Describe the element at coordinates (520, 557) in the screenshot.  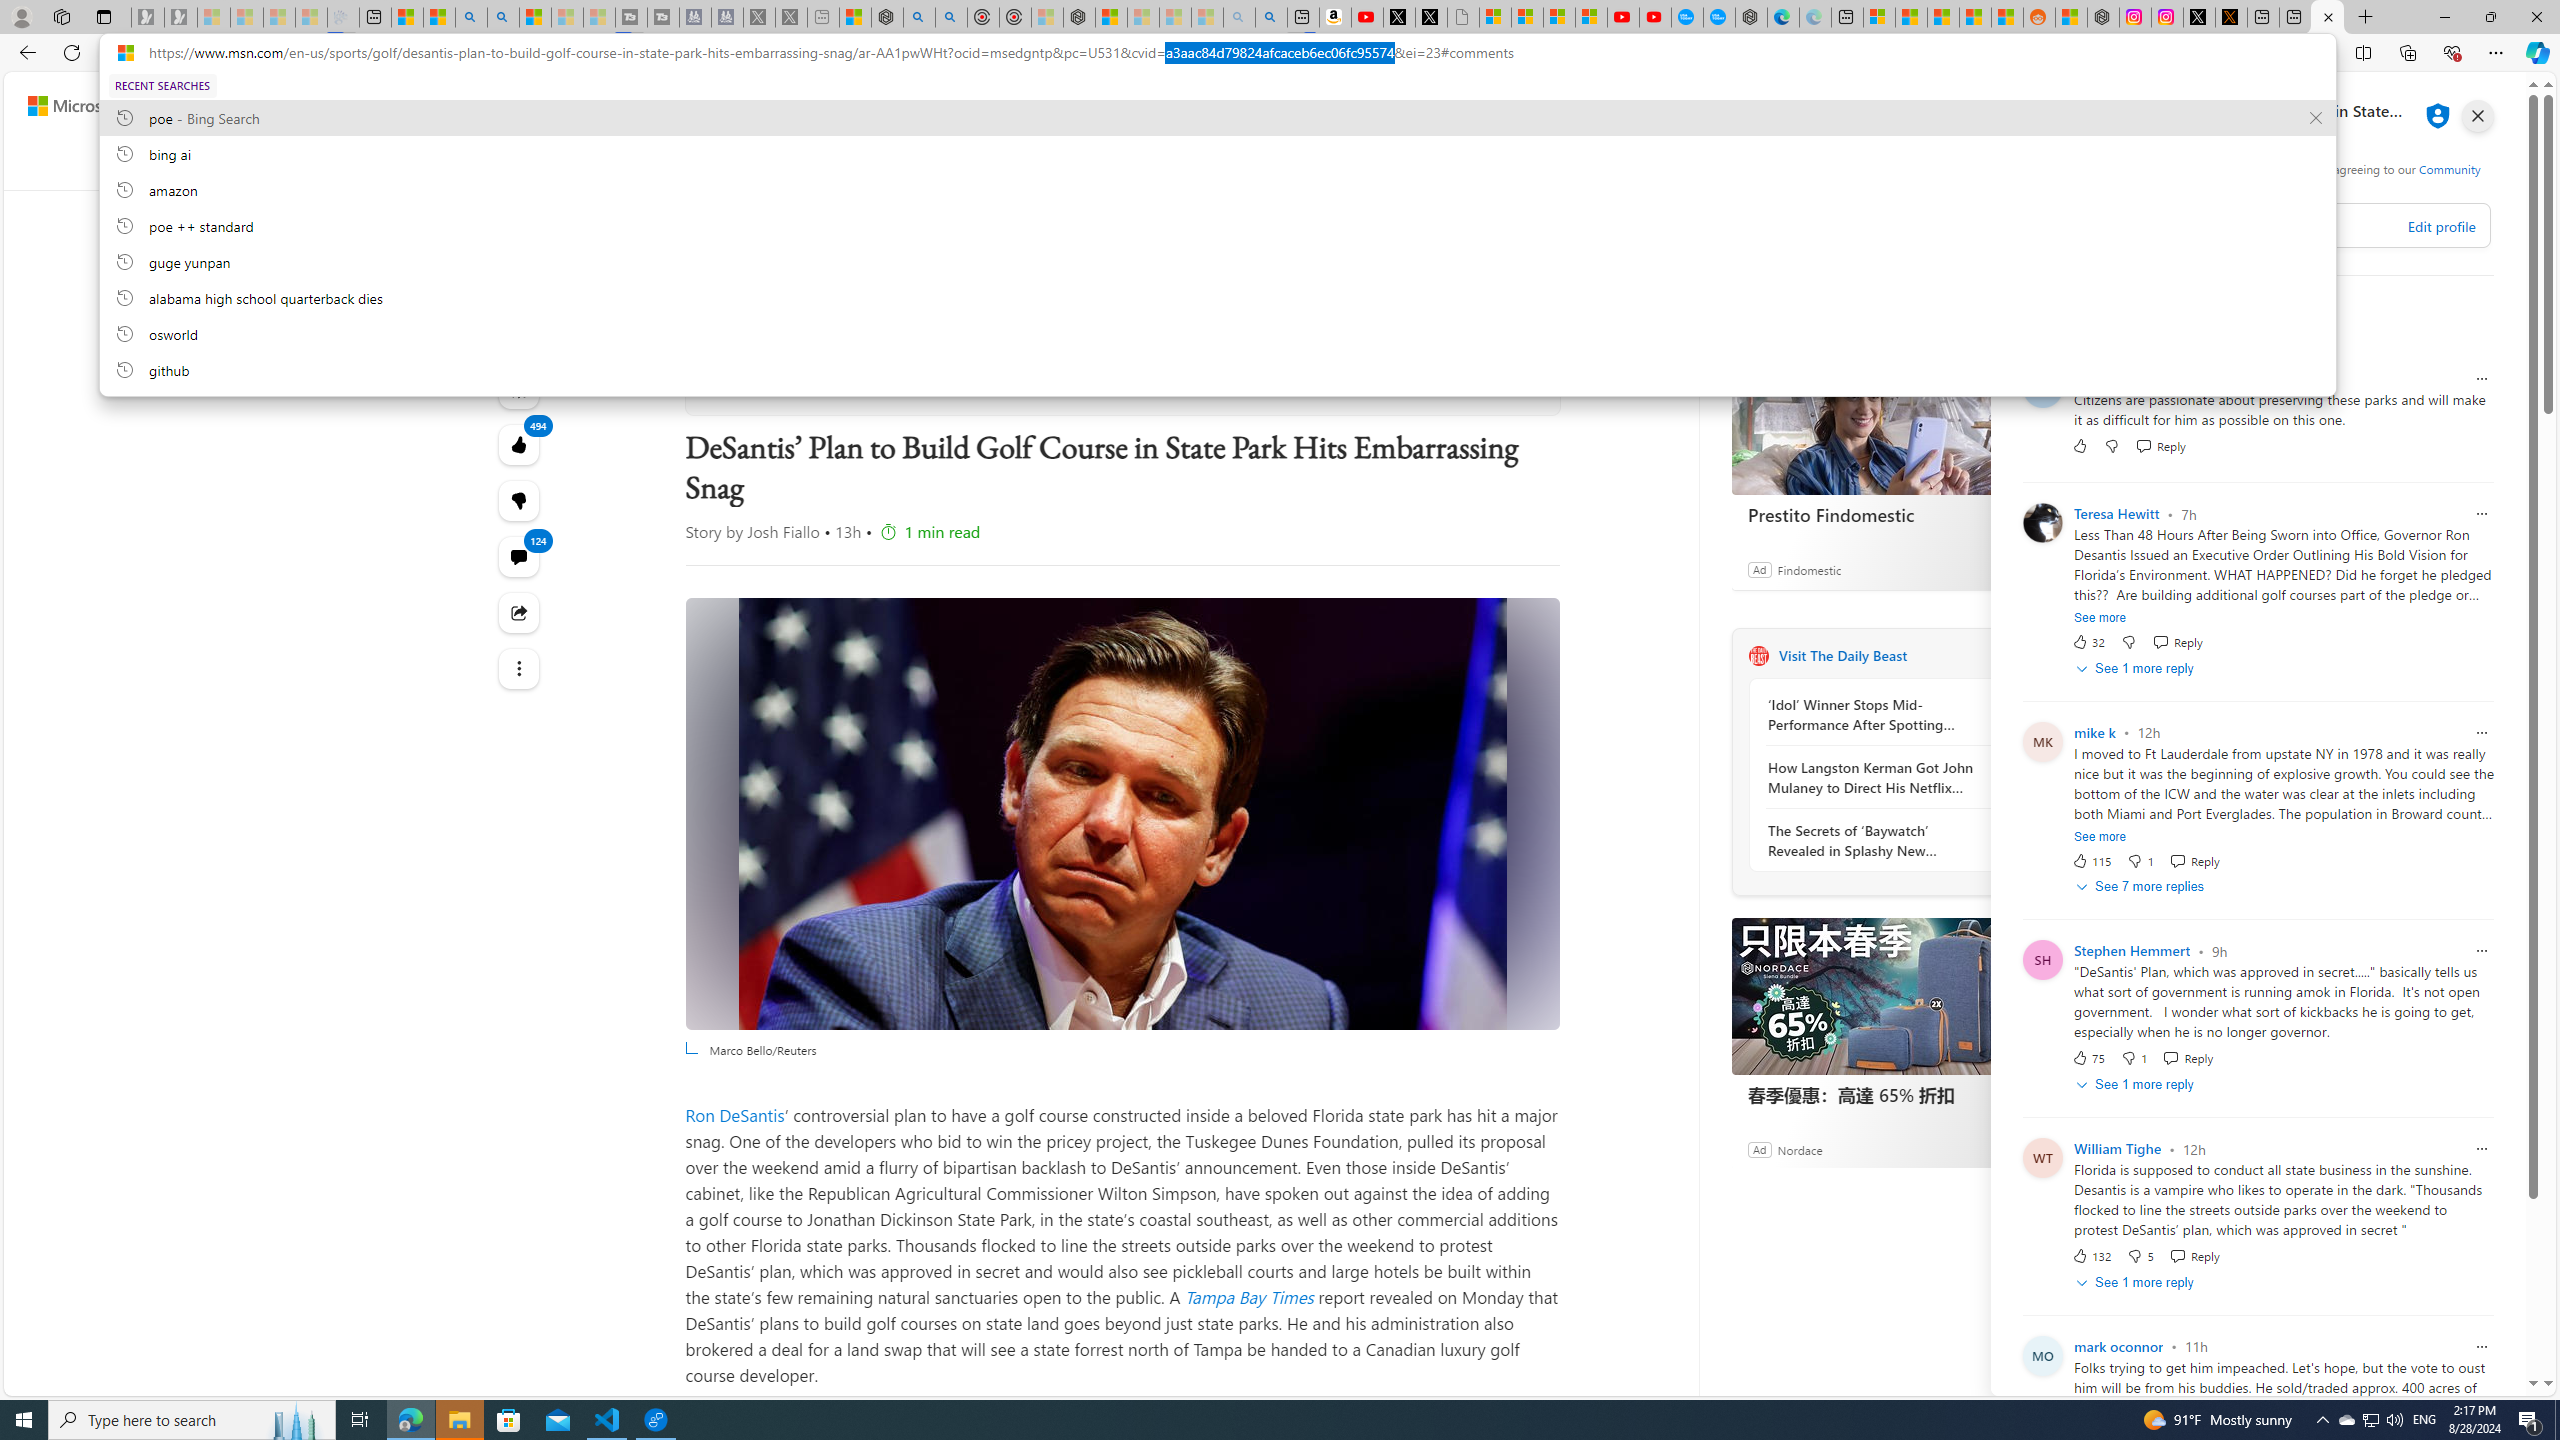
I see `View comments 124 Comment` at that location.